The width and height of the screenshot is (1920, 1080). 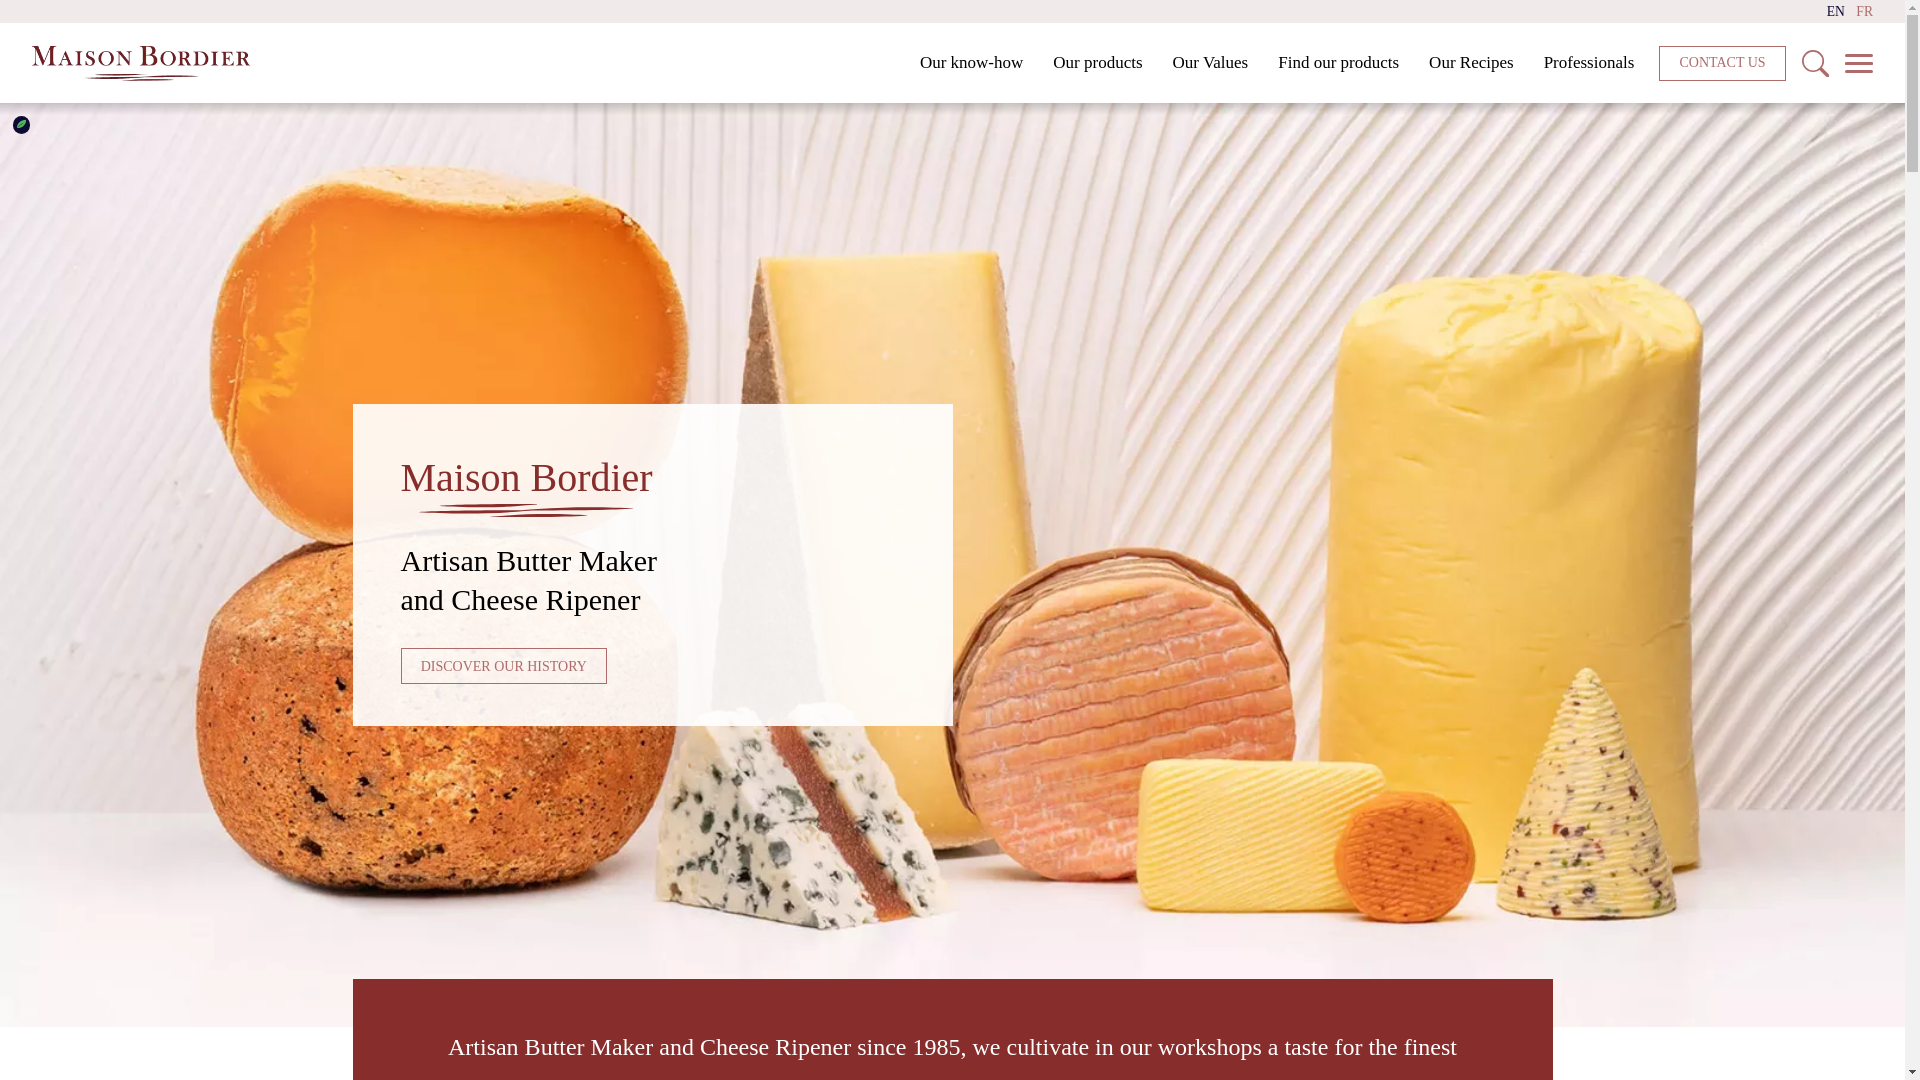 I want to click on Our know-how, so click(x=971, y=63).